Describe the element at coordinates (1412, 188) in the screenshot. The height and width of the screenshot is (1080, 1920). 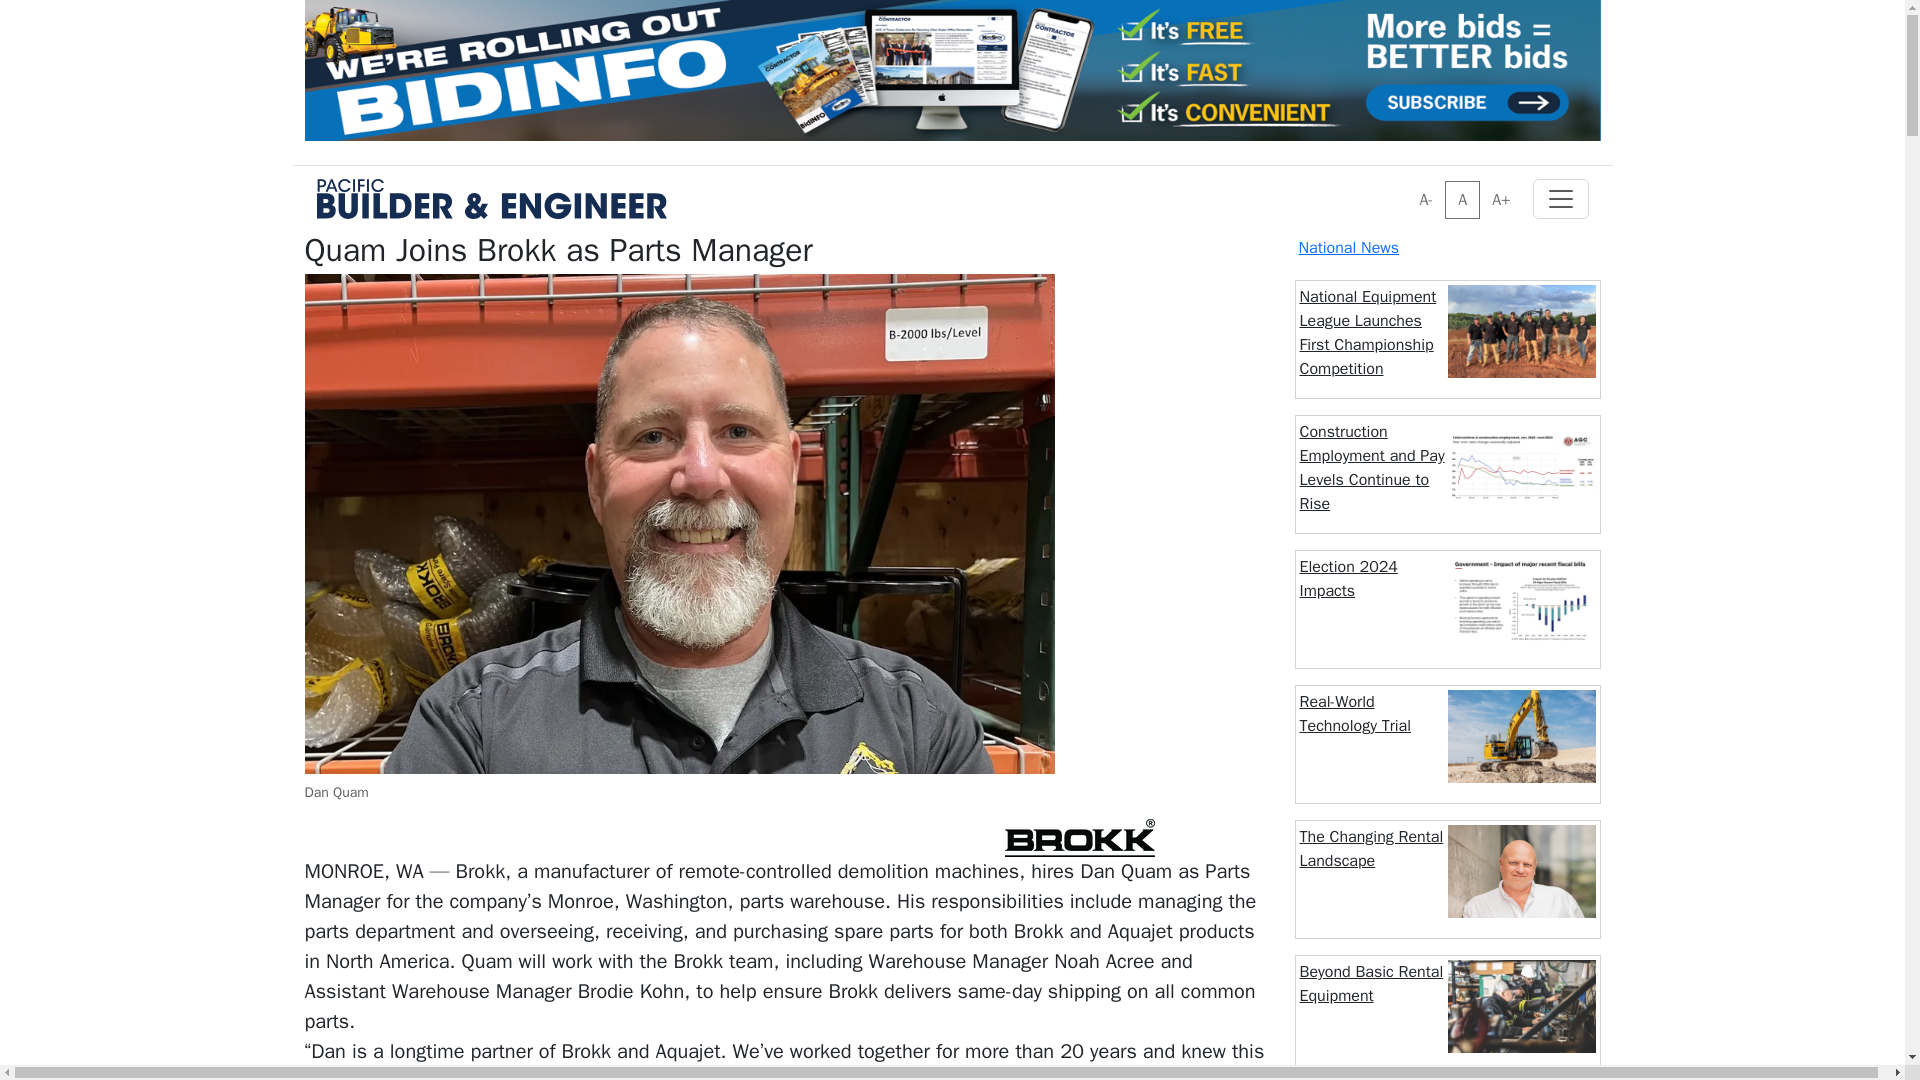
I see `on` at that location.